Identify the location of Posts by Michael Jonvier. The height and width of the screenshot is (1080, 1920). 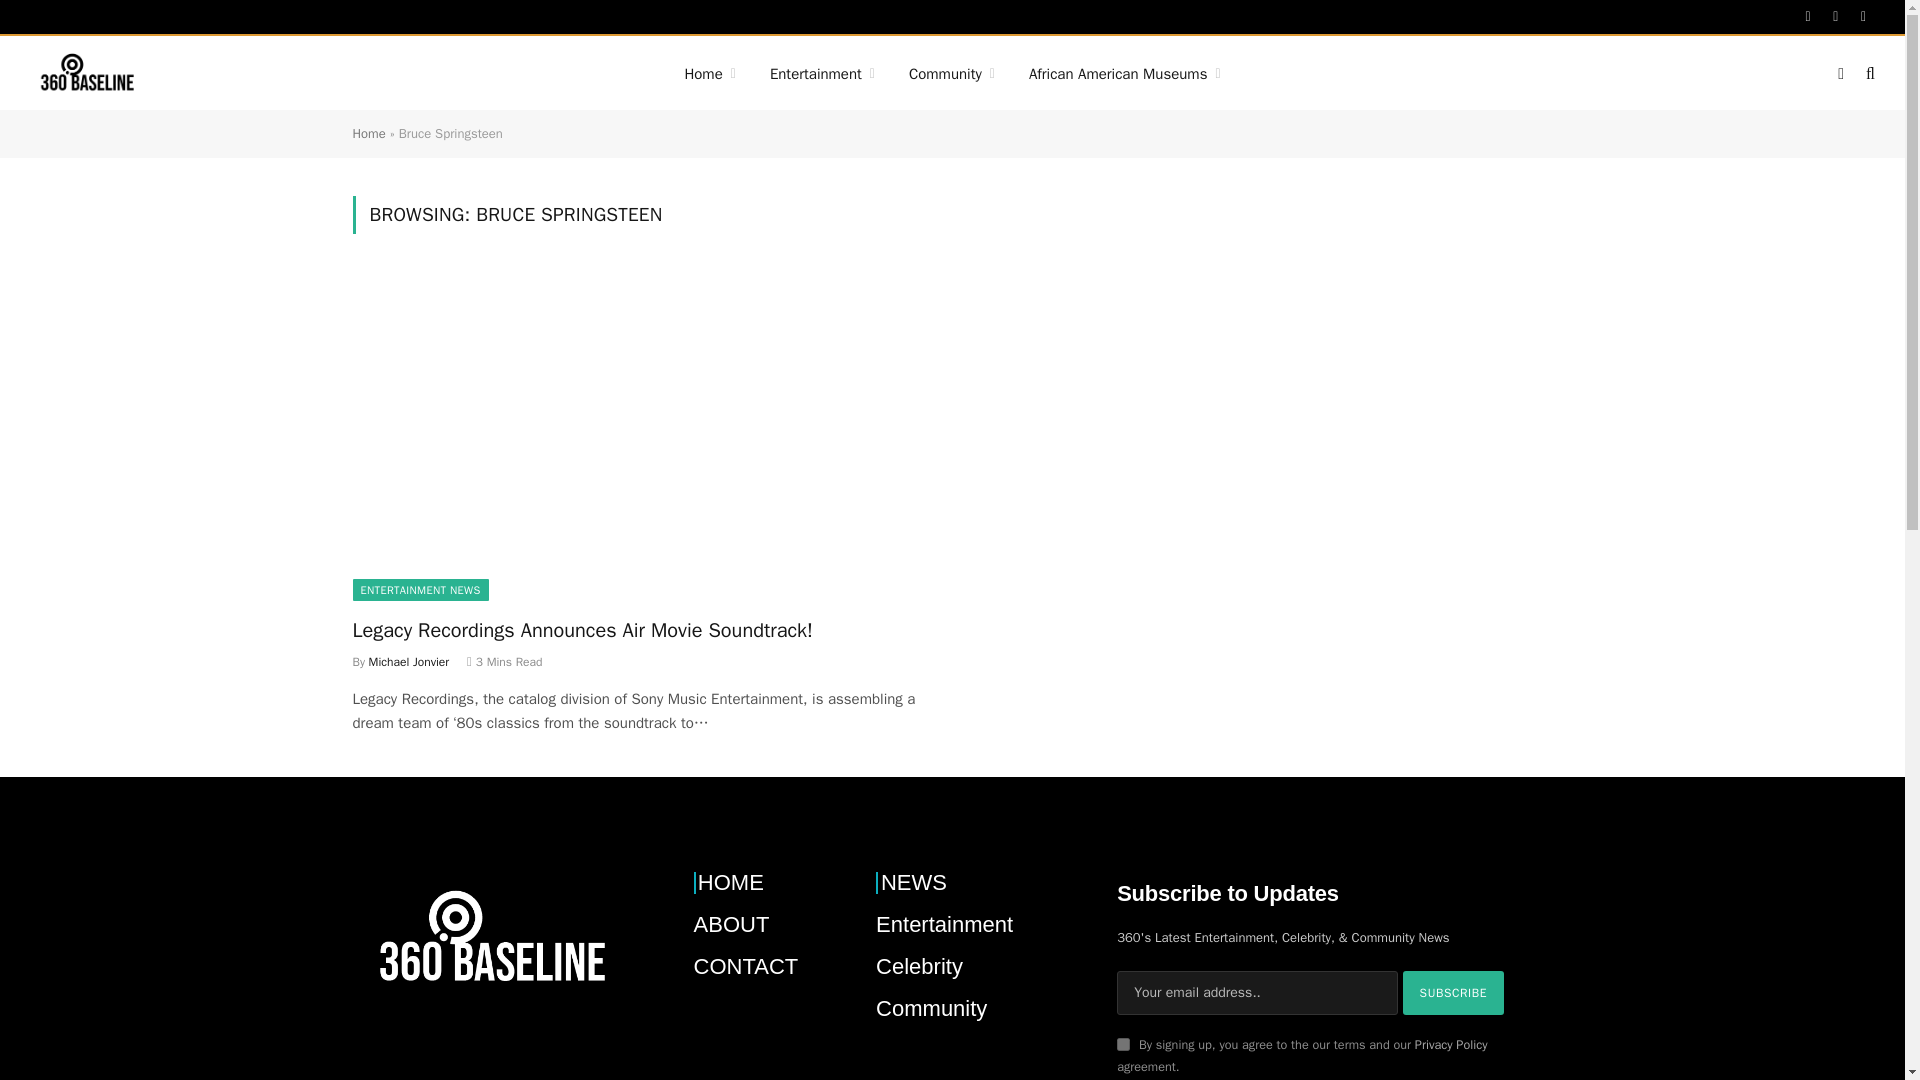
(408, 662).